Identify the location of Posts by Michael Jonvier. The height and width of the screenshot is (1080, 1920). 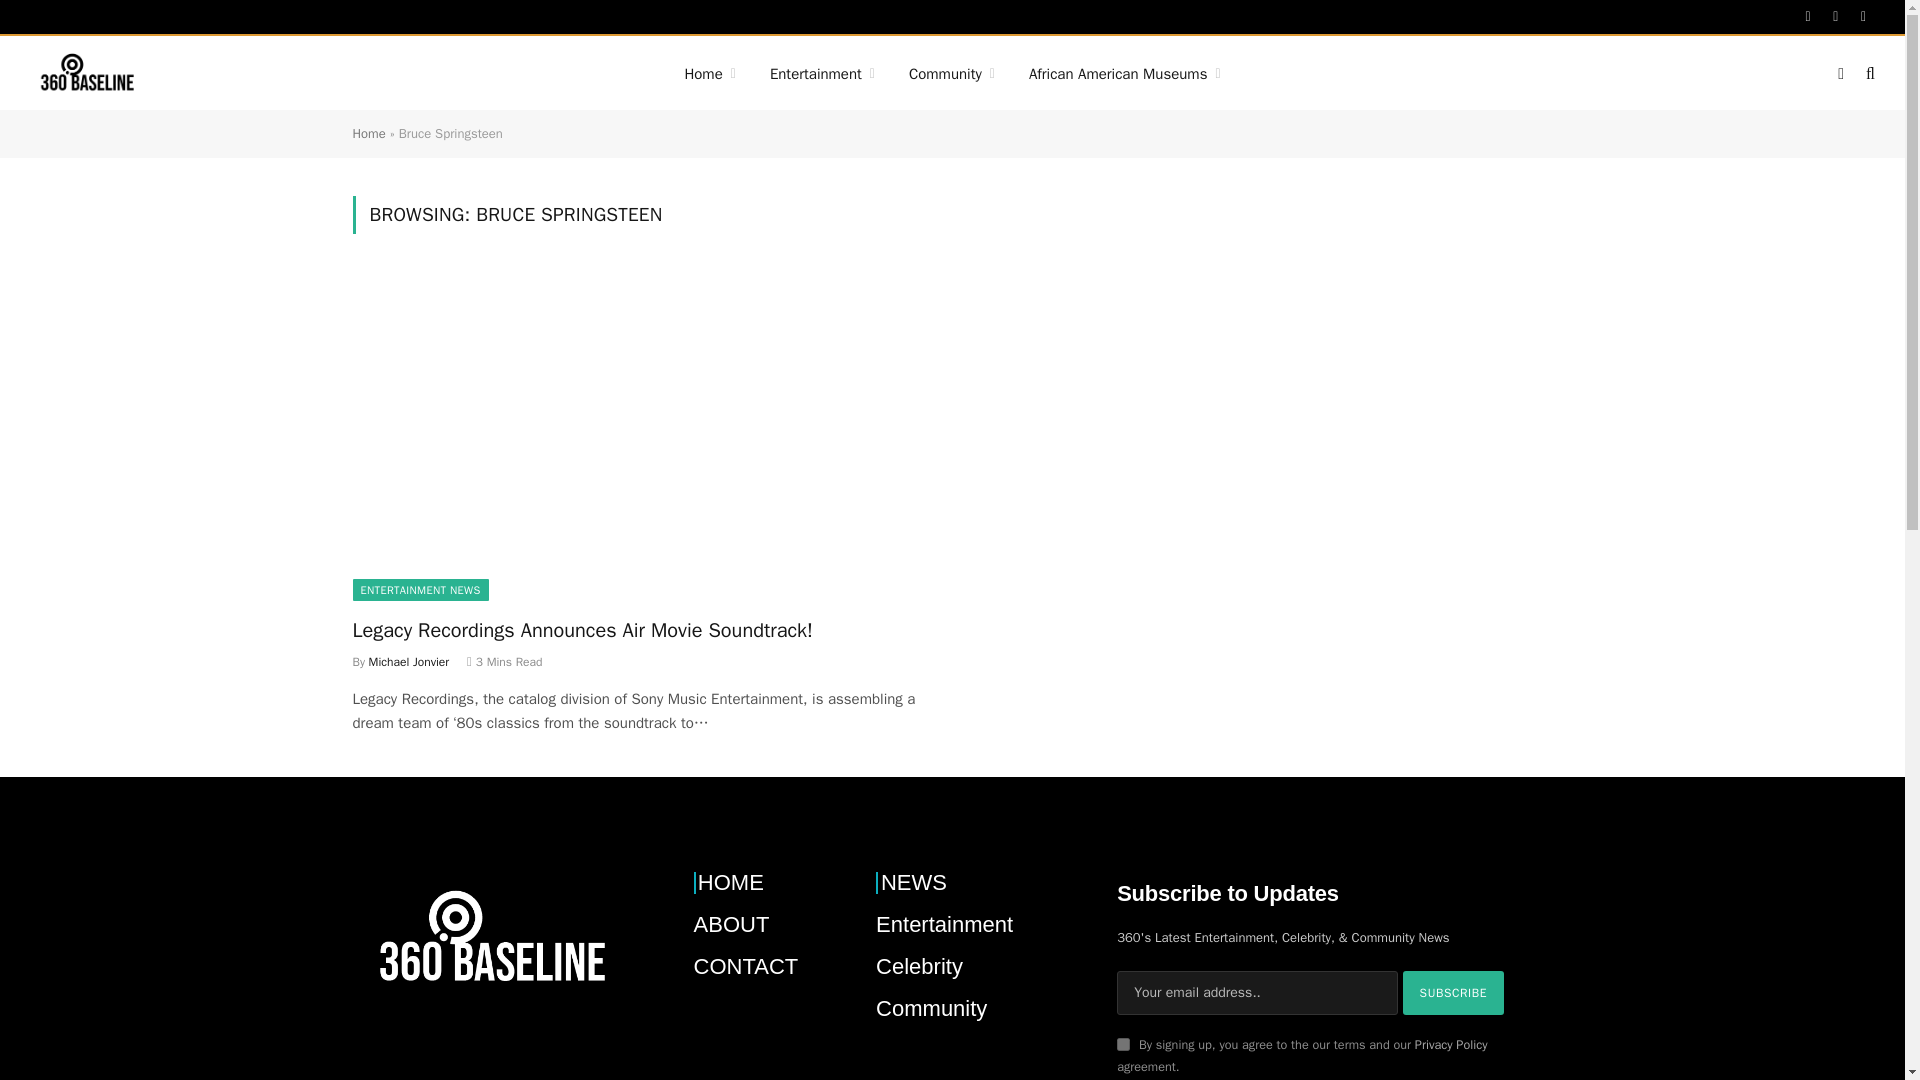
(408, 662).